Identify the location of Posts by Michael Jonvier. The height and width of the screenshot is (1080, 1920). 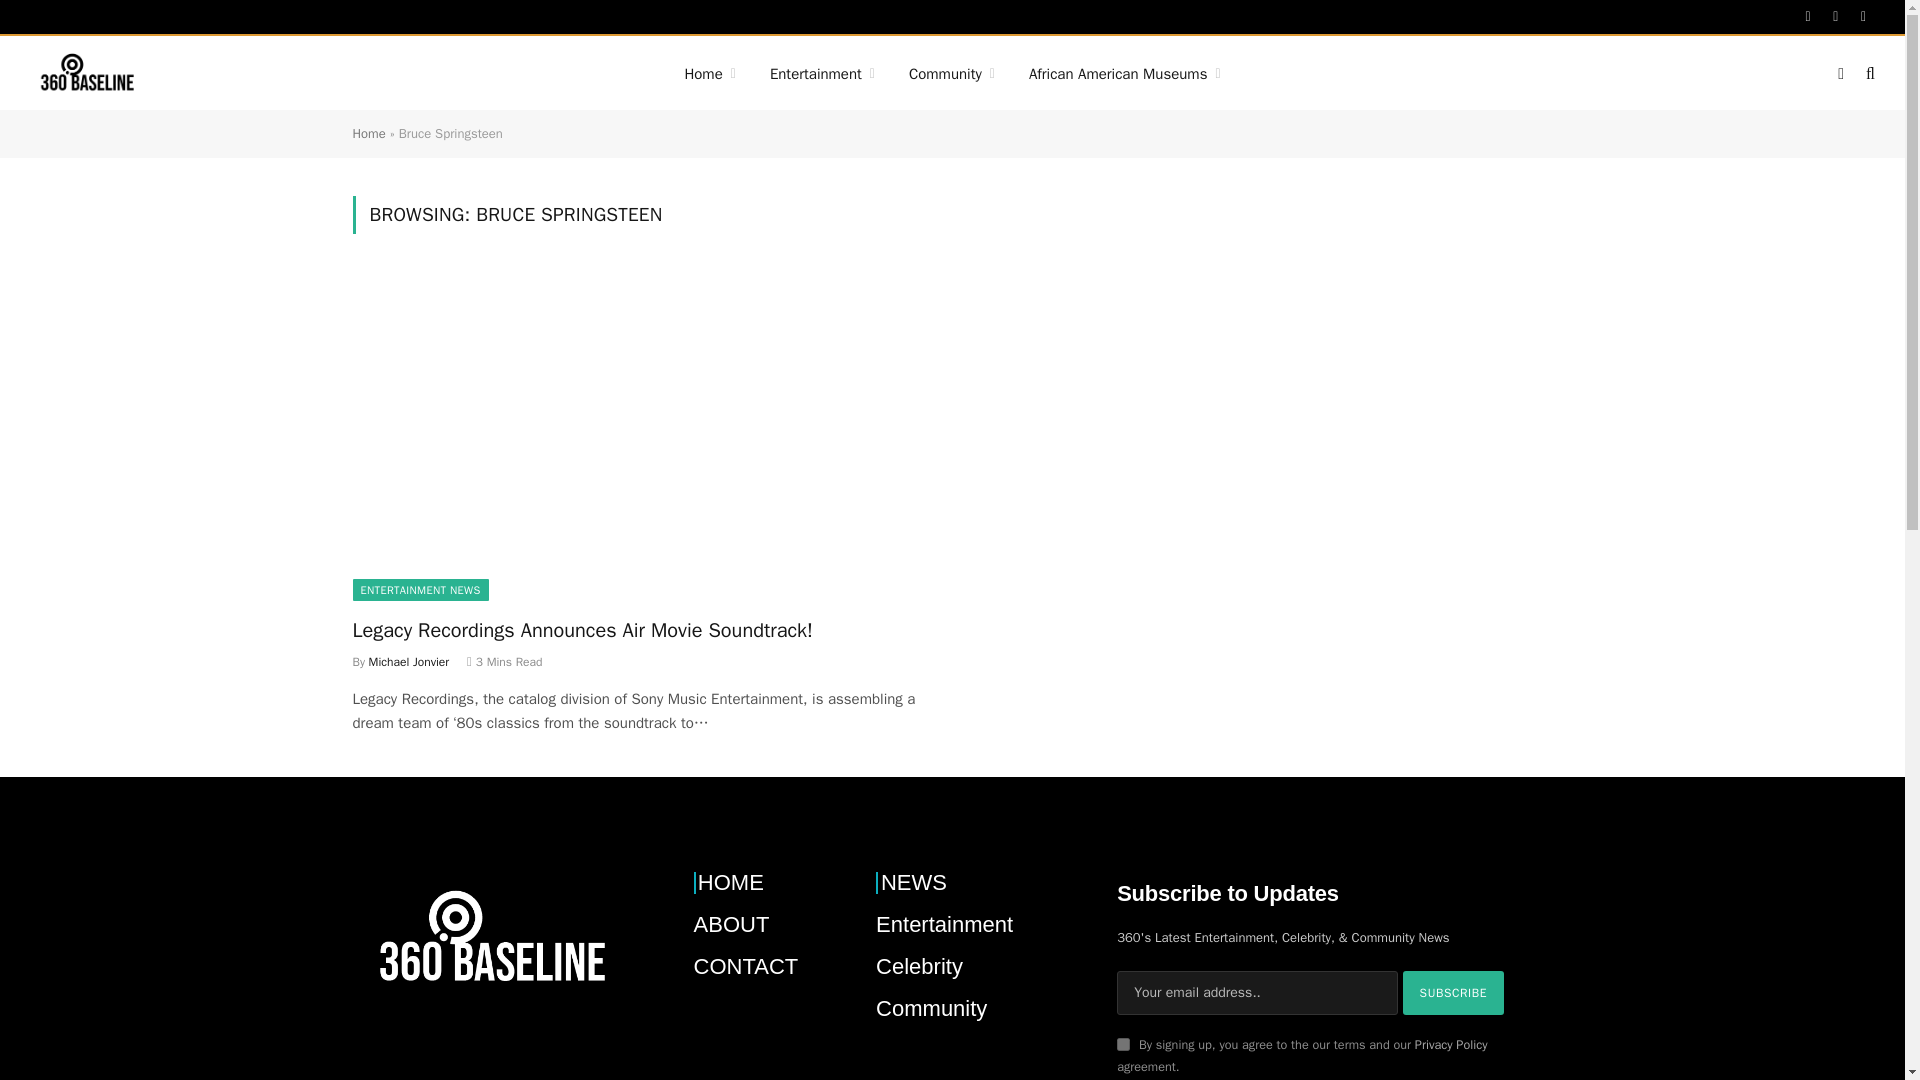
(408, 662).